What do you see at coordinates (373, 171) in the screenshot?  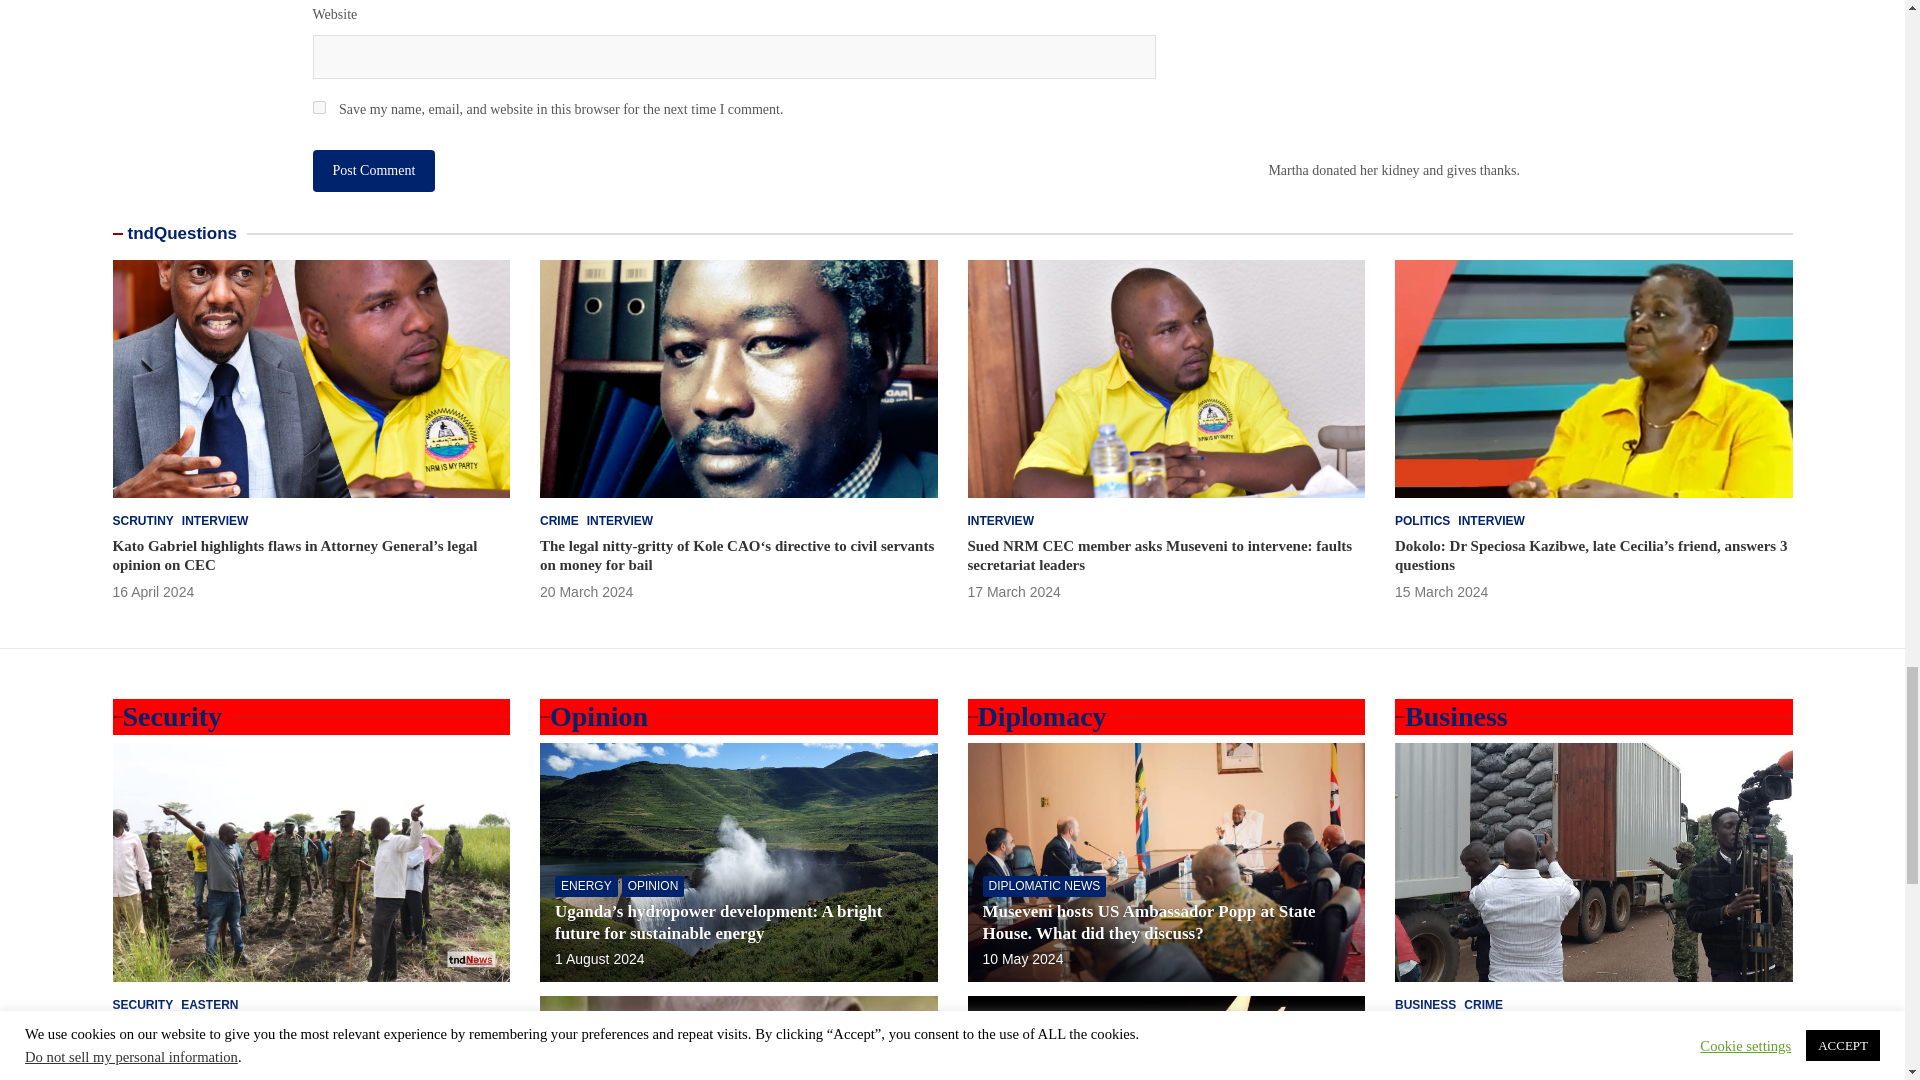 I see `Post Comment` at bounding box center [373, 171].